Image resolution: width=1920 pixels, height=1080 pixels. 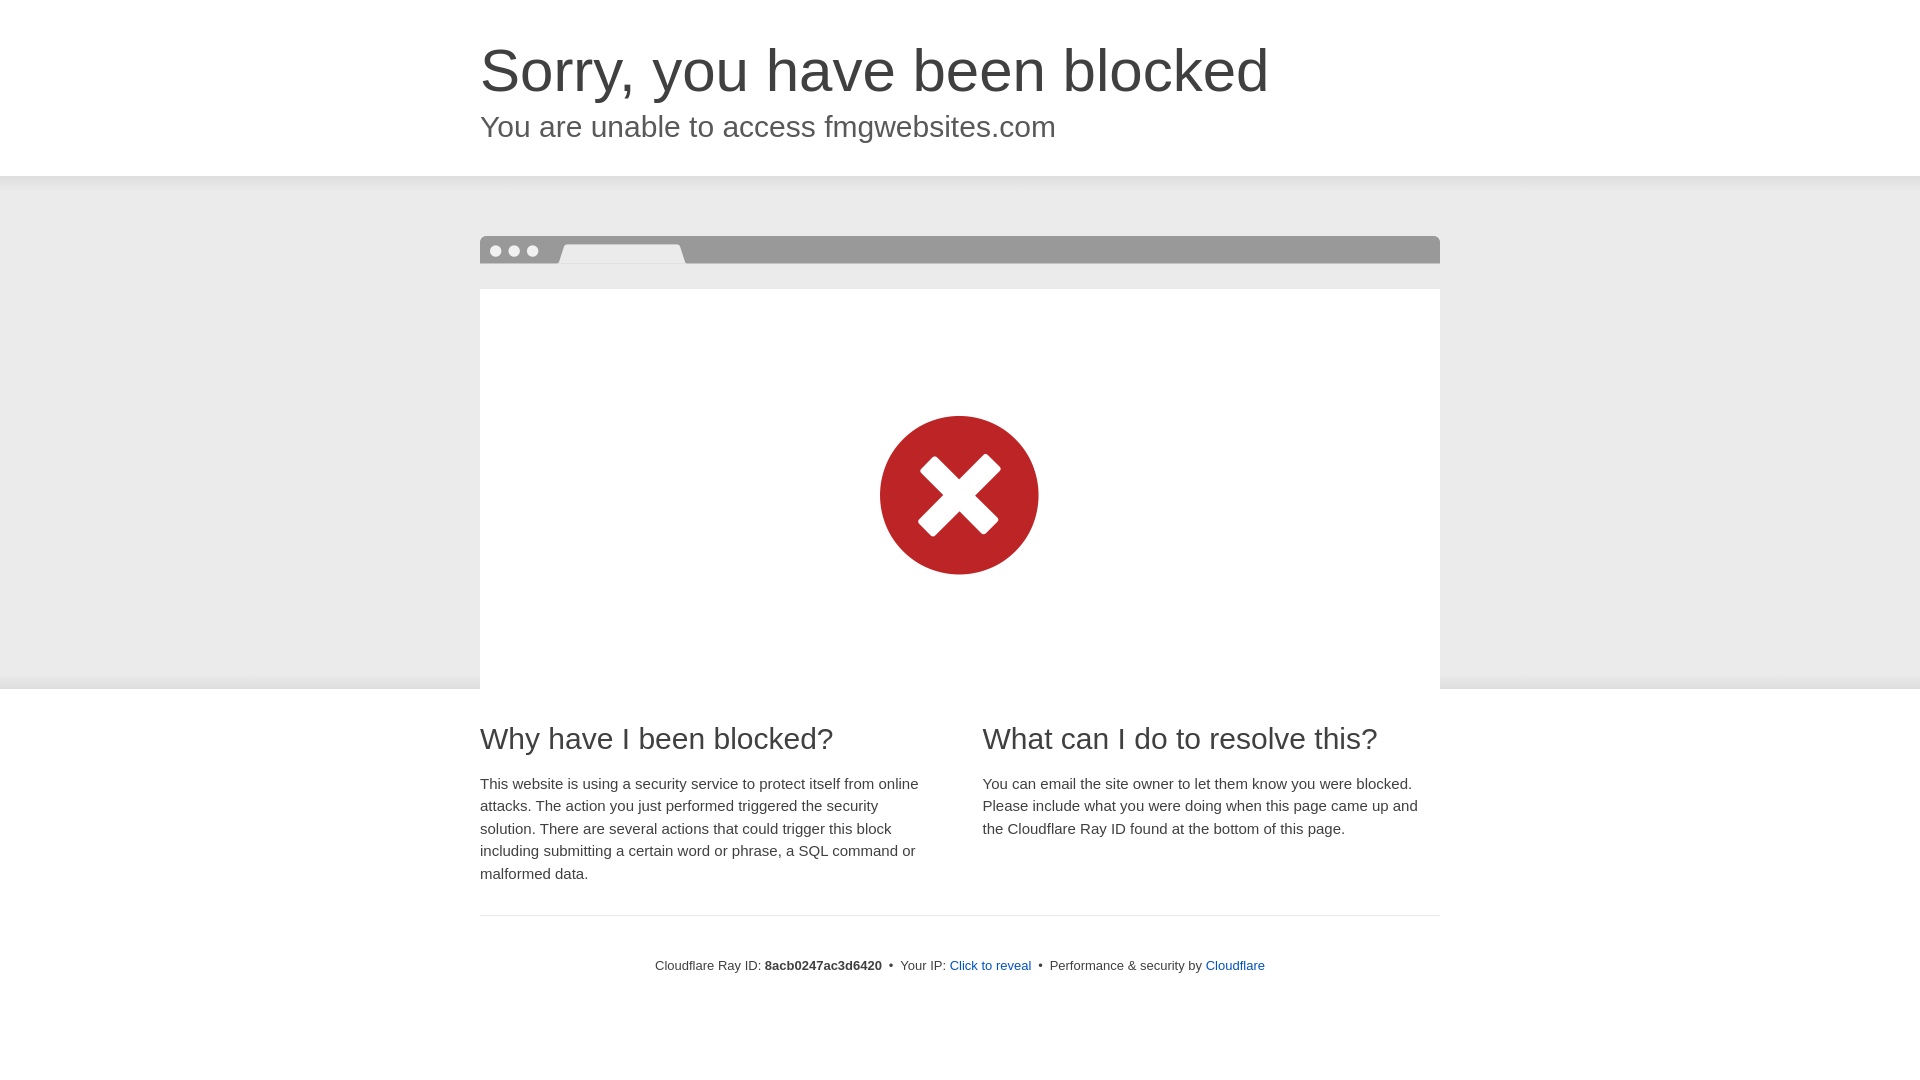 What do you see at coordinates (991, 966) in the screenshot?
I see `Click to reveal` at bounding box center [991, 966].